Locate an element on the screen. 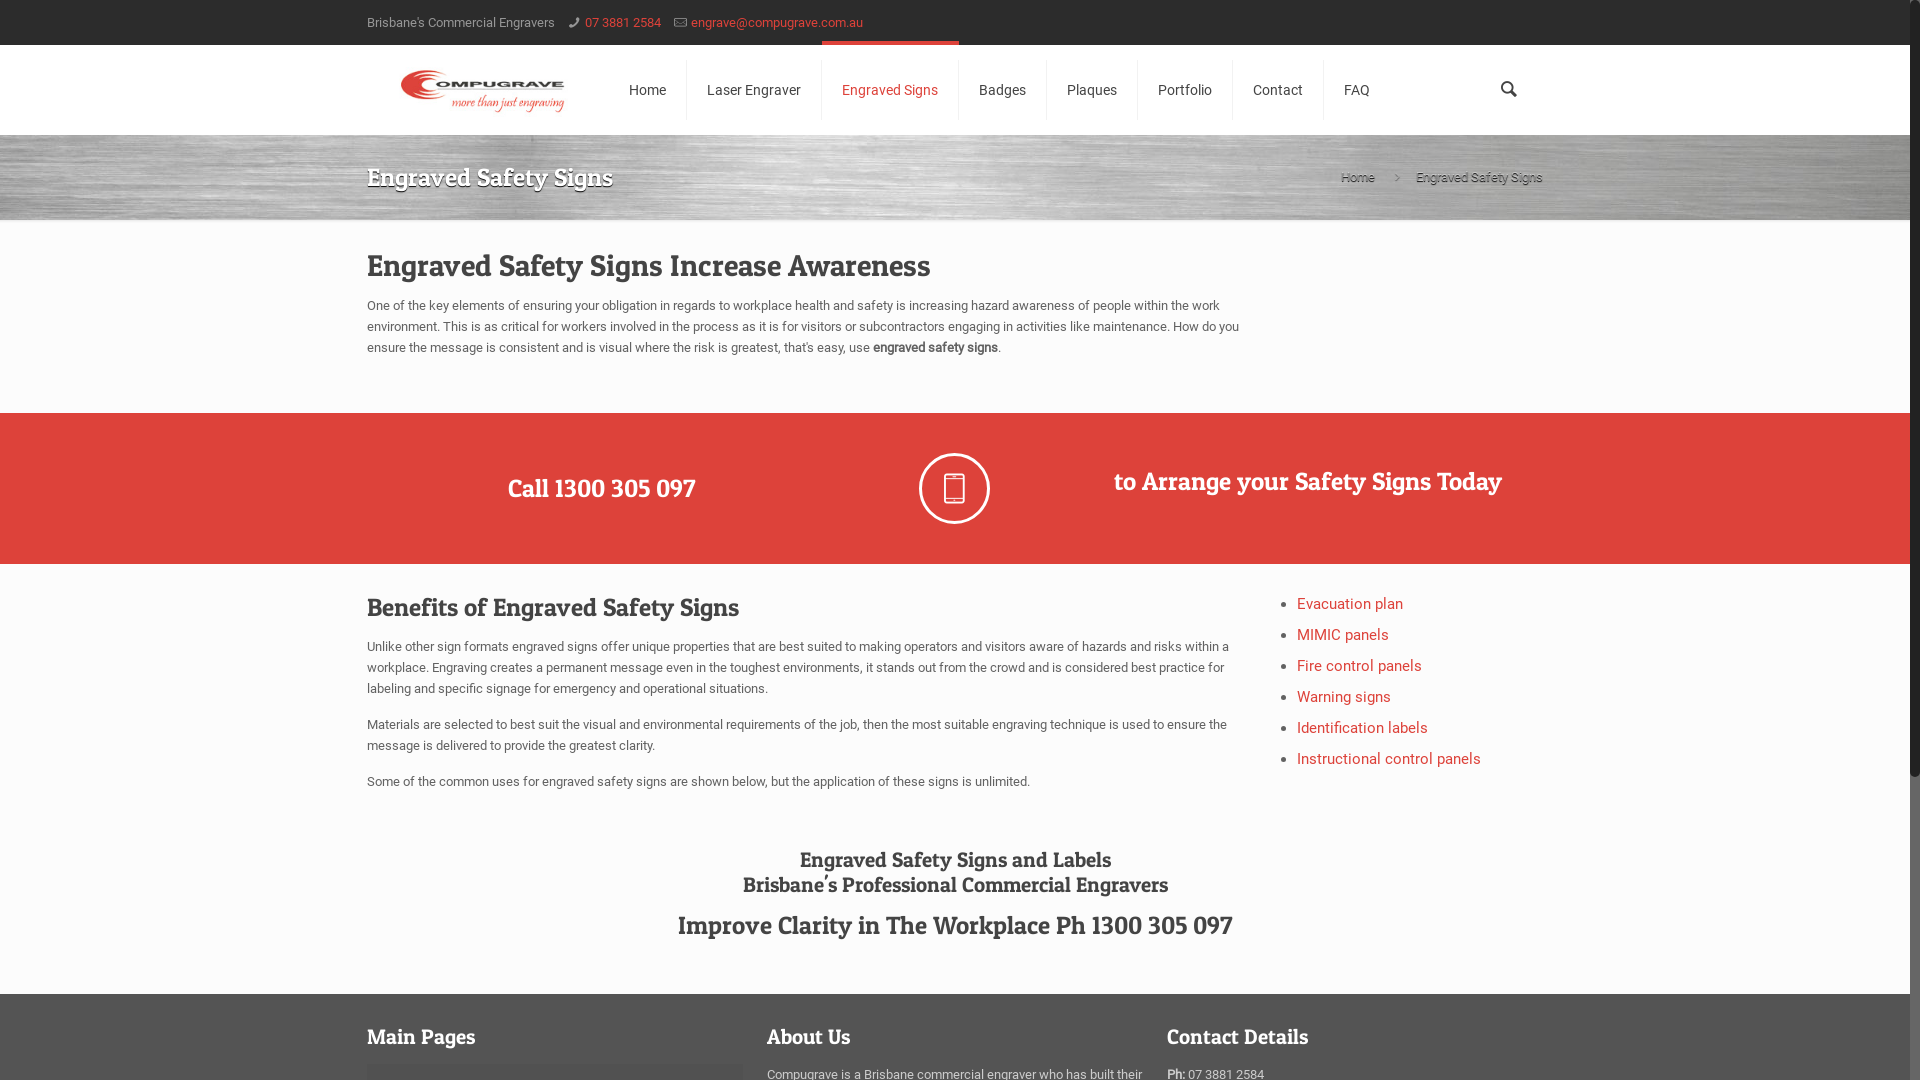 Image resolution: width=1920 pixels, height=1080 pixels. Identification labels is located at coordinates (1362, 728).